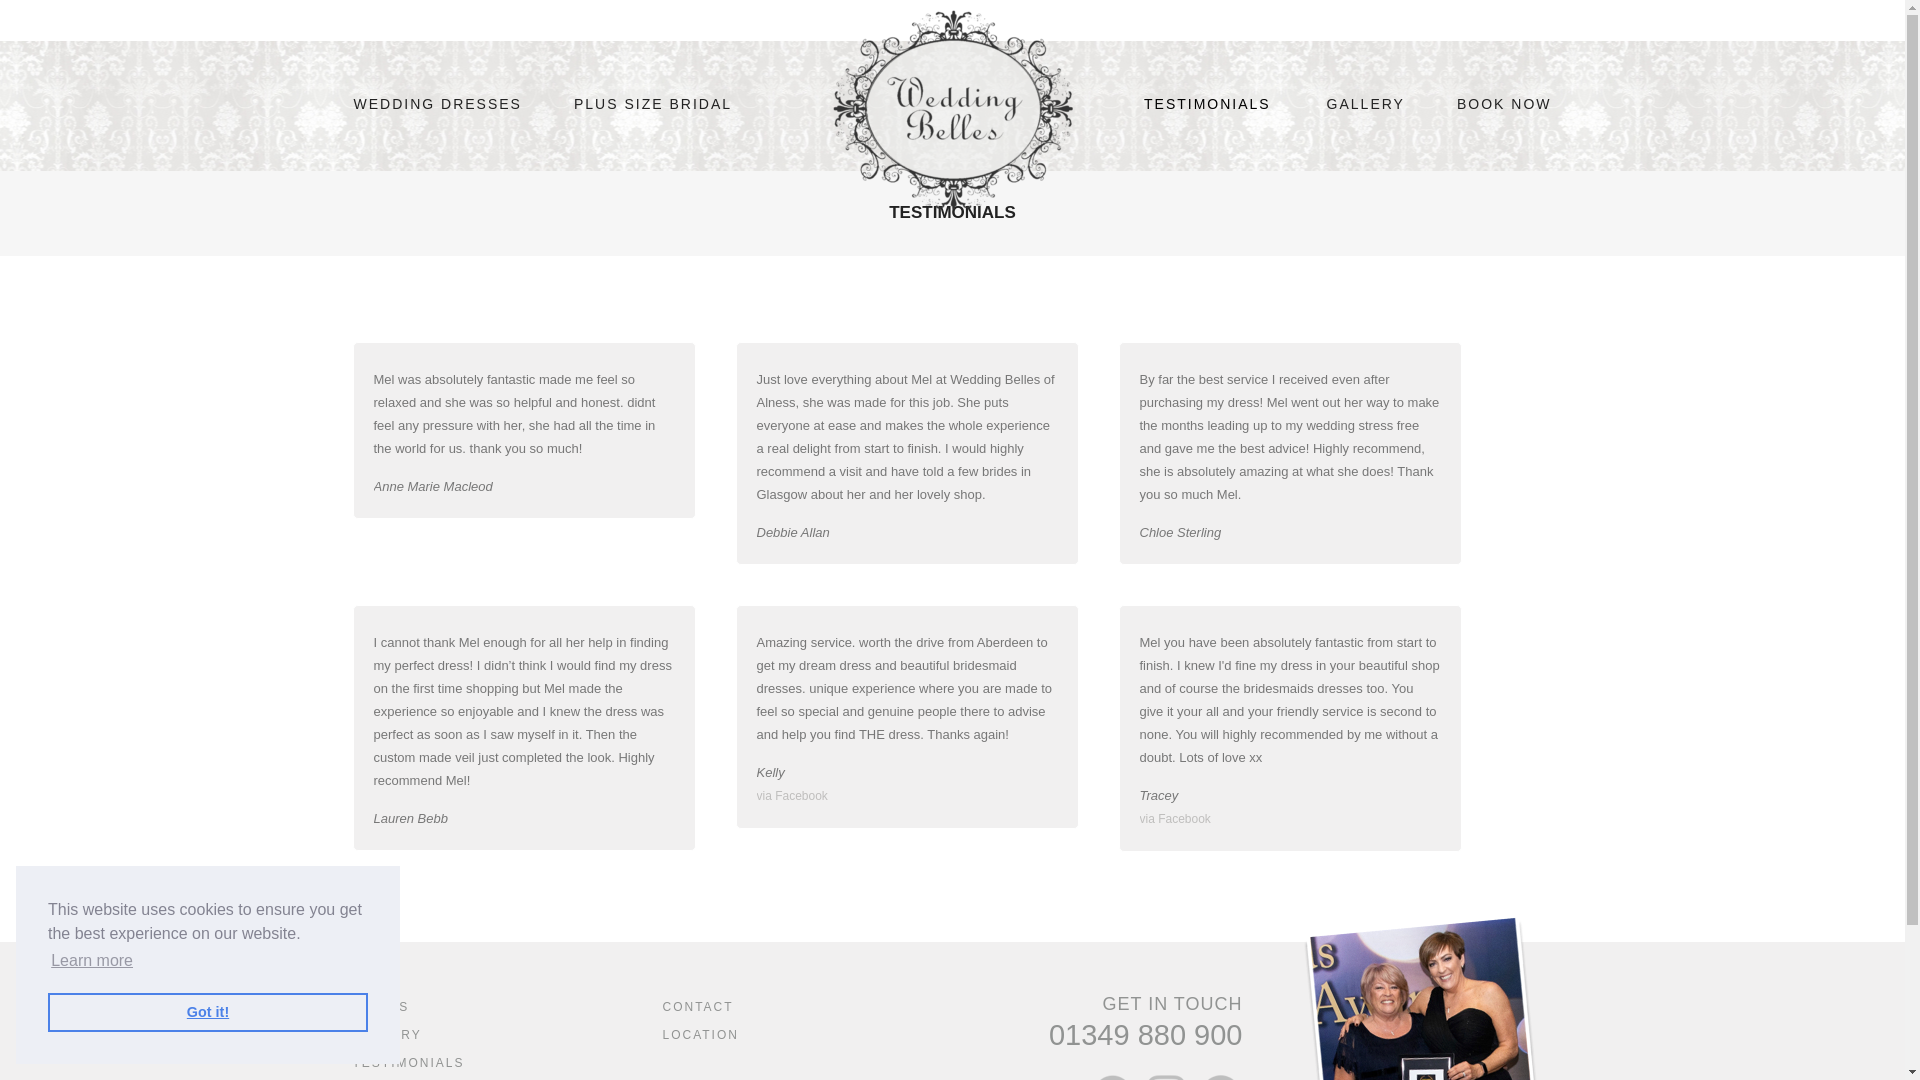 The height and width of the screenshot is (1080, 1920). I want to click on Got it!, so click(208, 1012).